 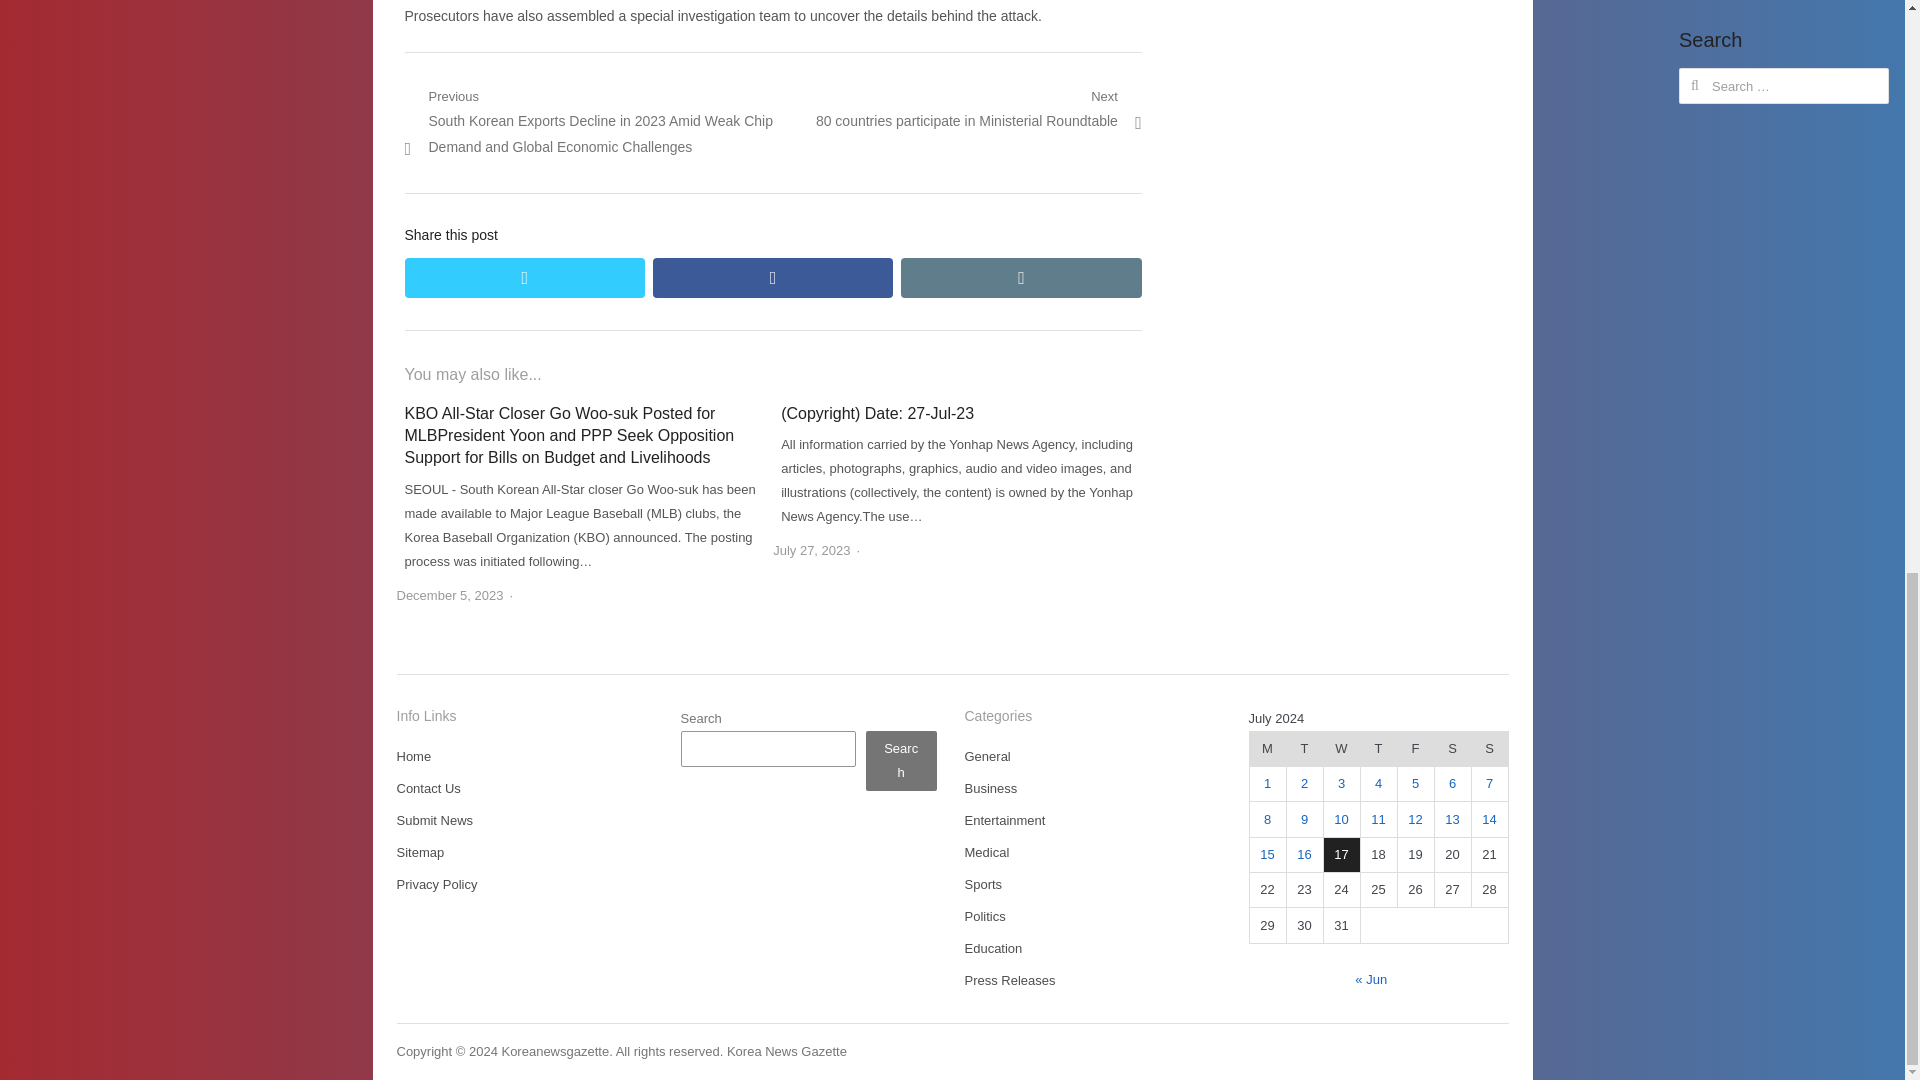 I want to click on Saturday, so click(x=1452, y=748).